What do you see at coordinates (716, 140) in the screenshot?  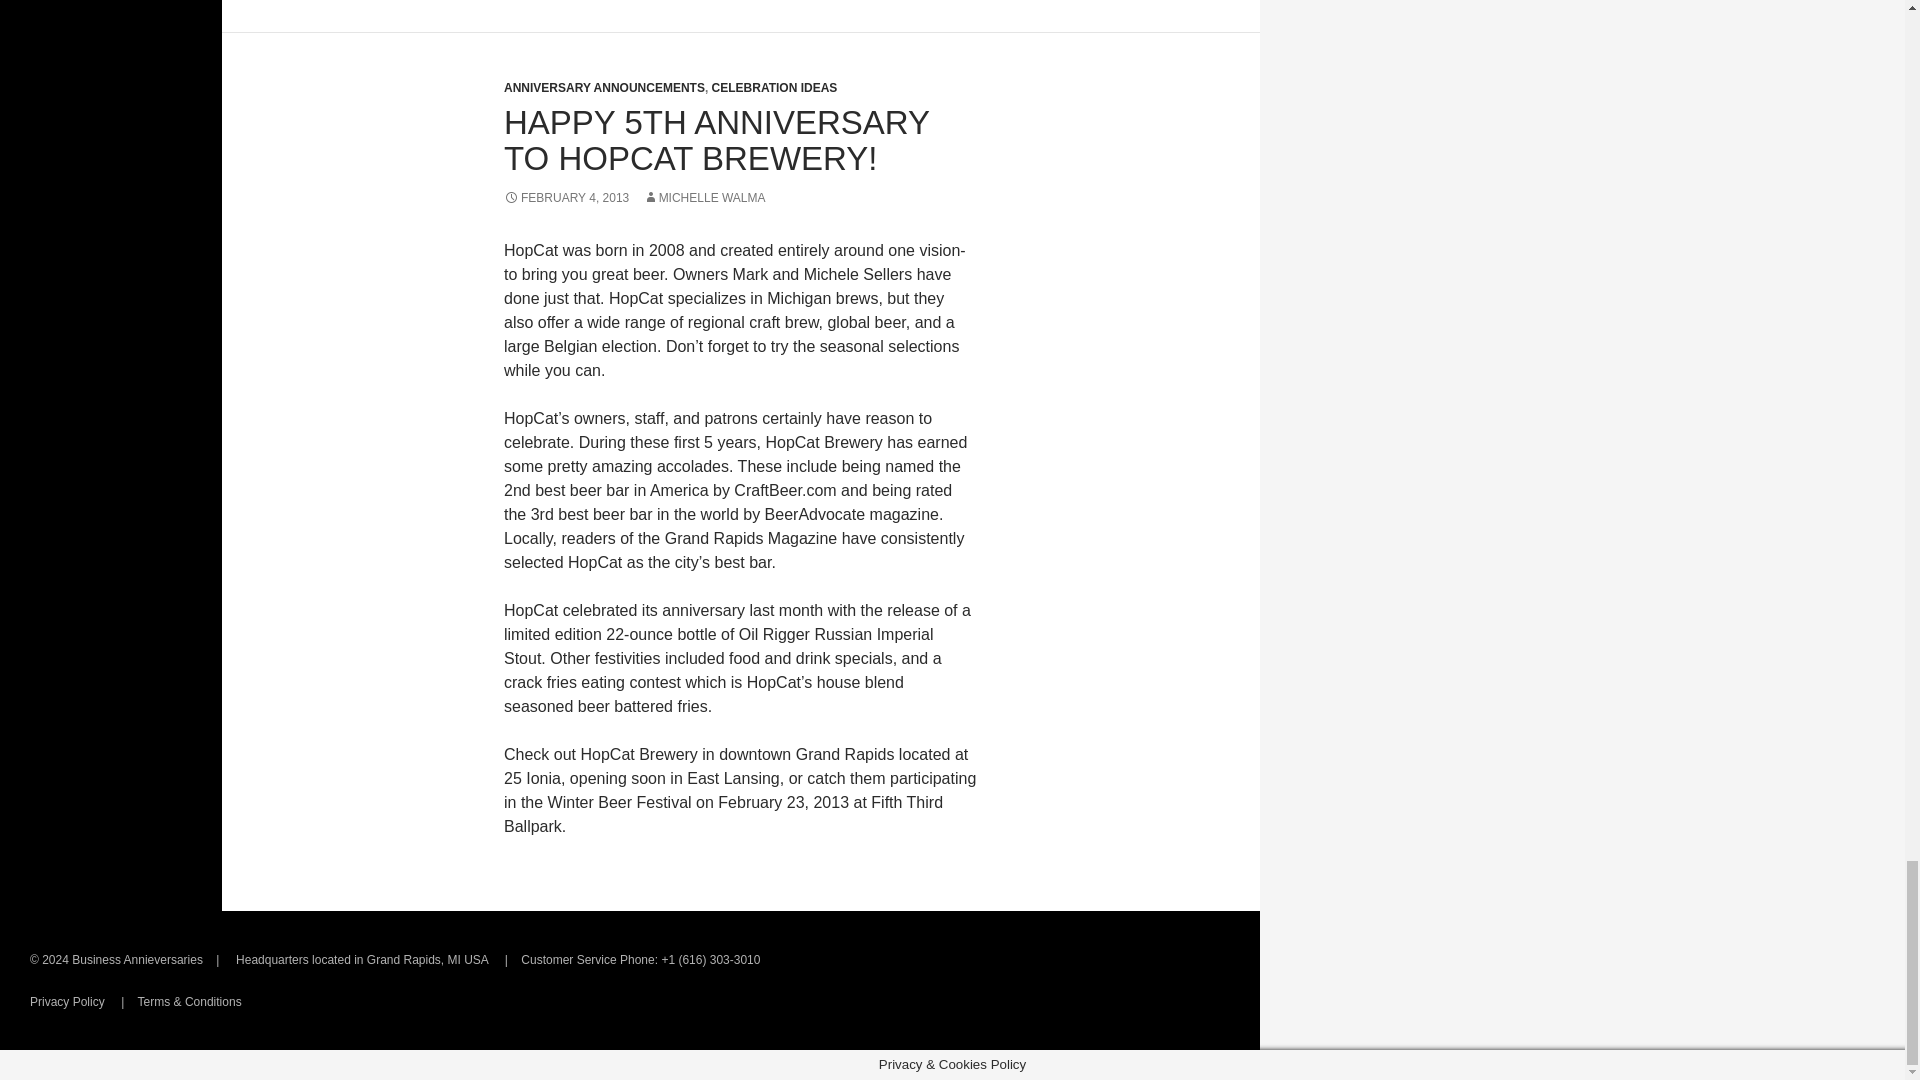 I see `HAPPY 5TH ANNIVERSARY TO HOPCAT BREWERY!` at bounding box center [716, 140].